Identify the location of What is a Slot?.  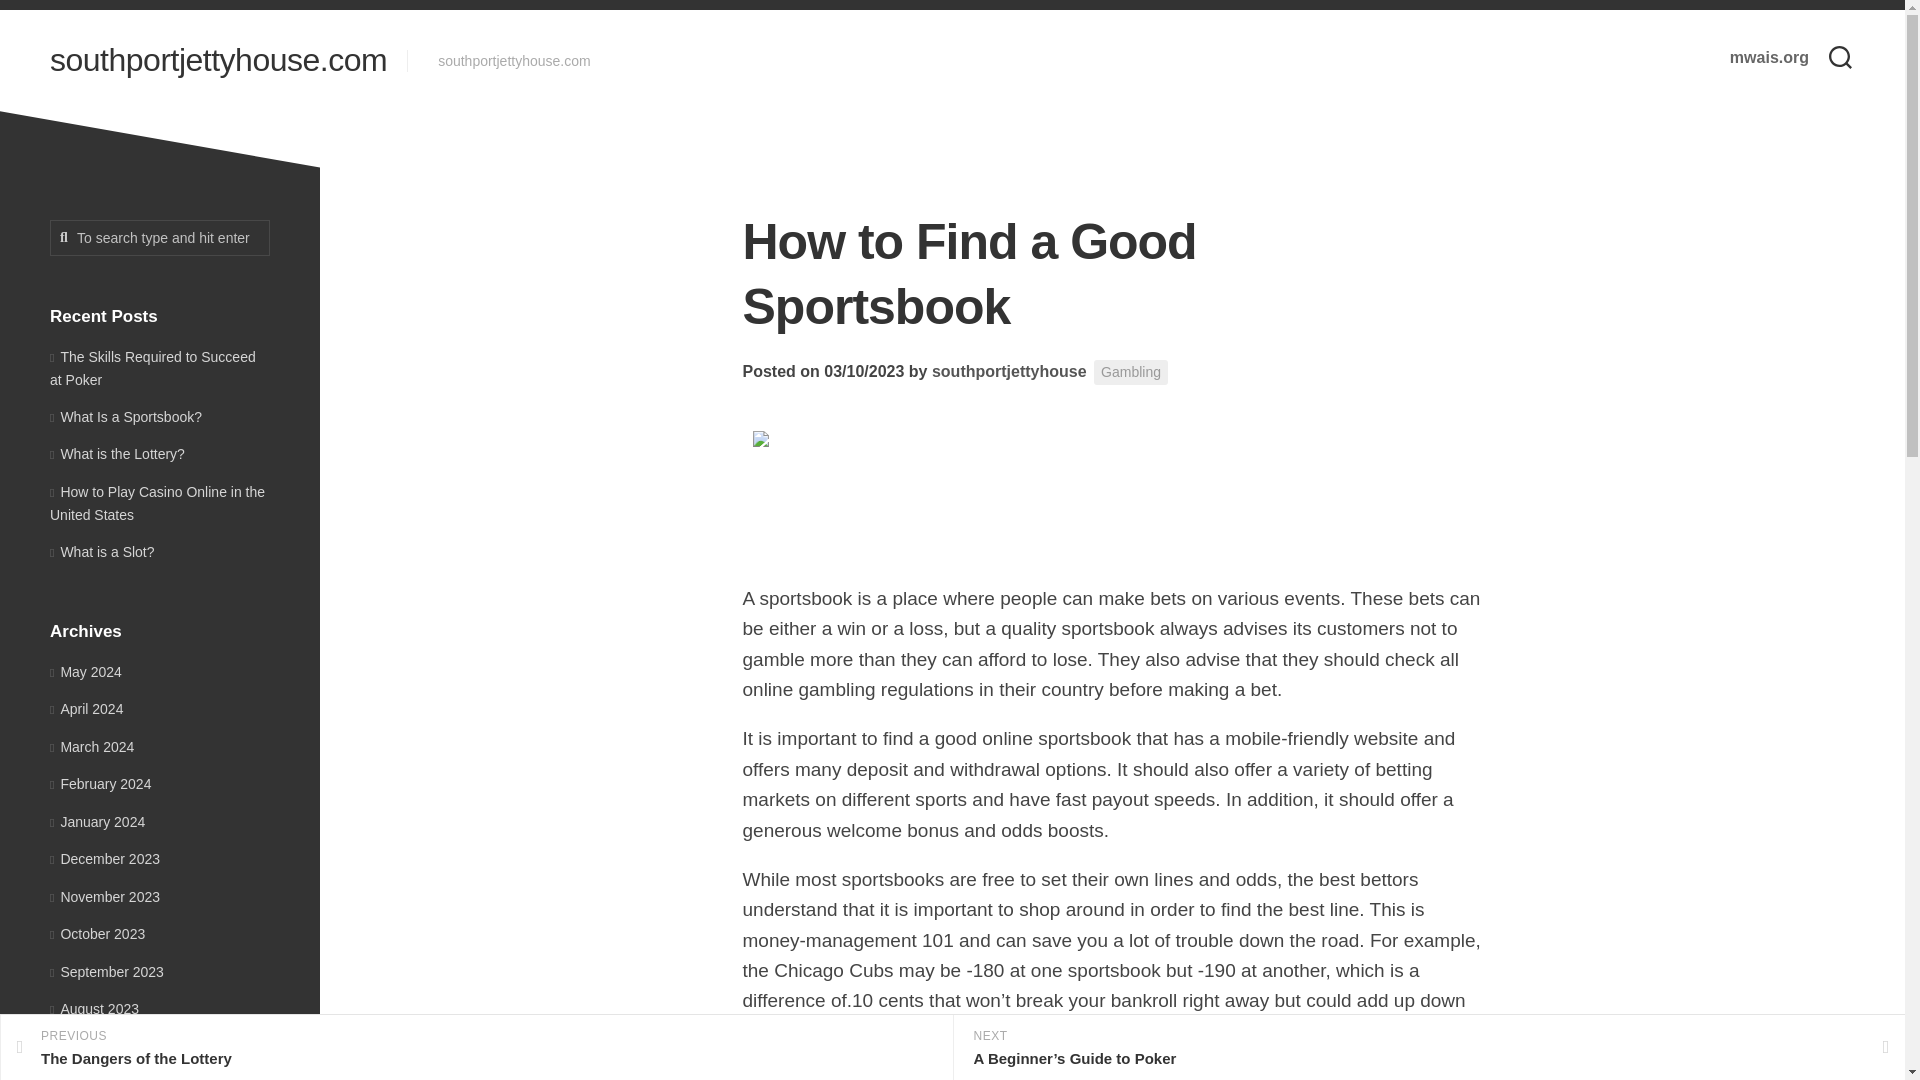
(116, 454).